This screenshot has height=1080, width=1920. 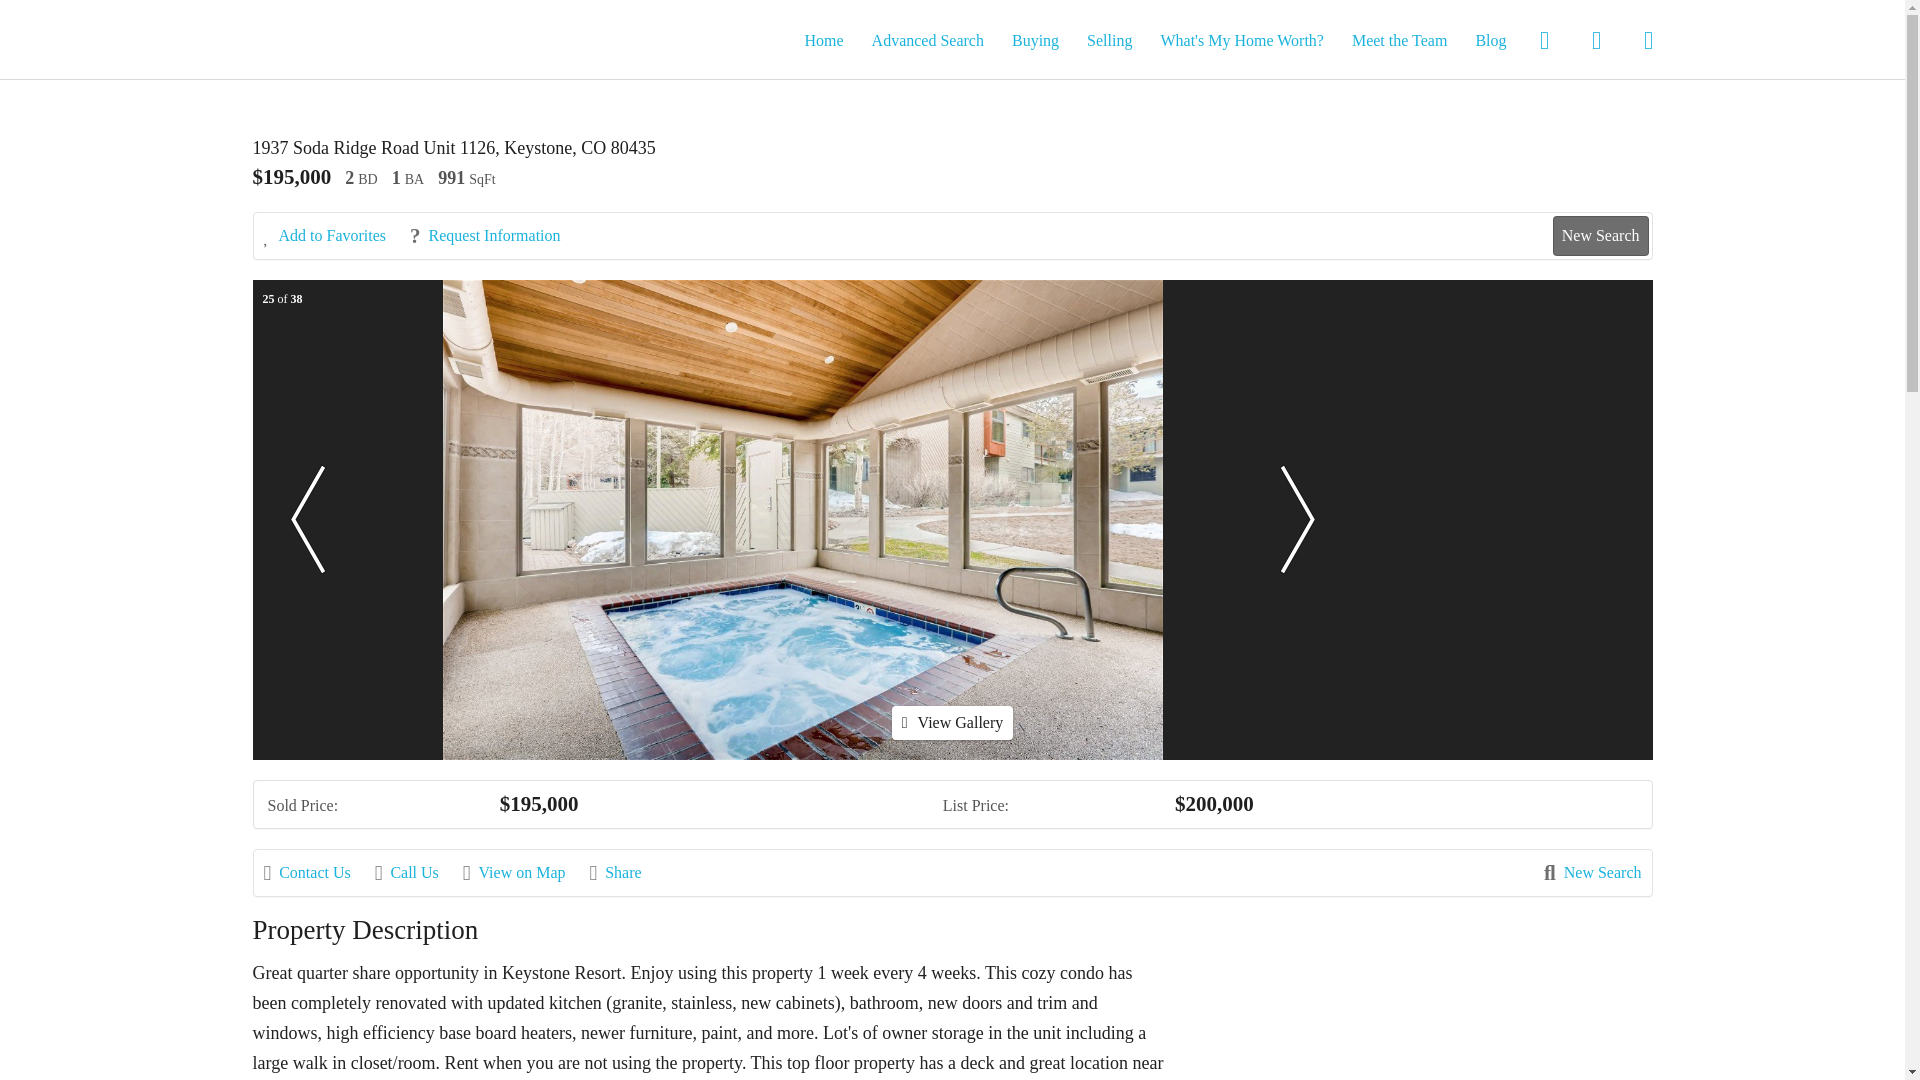 What do you see at coordinates (1490, 40) in the screenshot?
I see `Blog` at bounding box center [1490, 40].